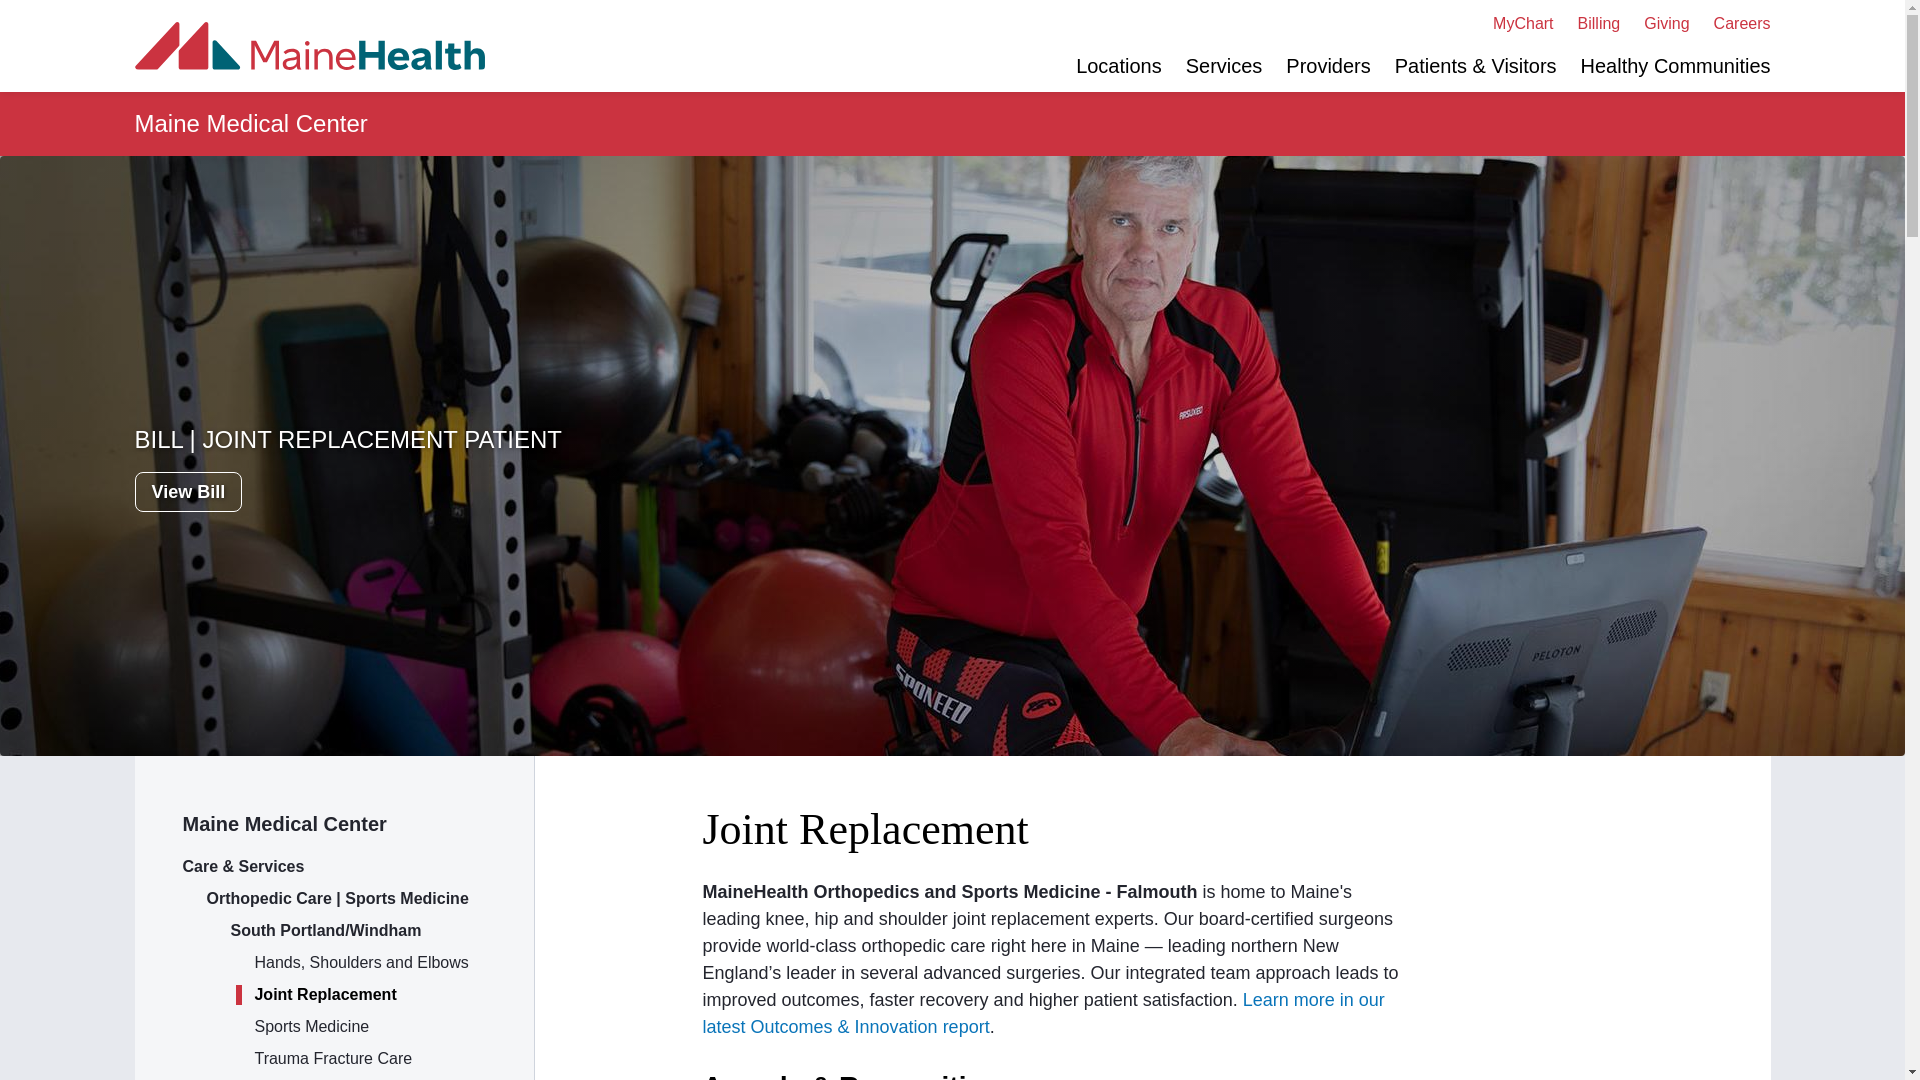 The width and height of the screenshot is (1920, 1080). I want to click on Maine Medical Center, so click(334, 824).